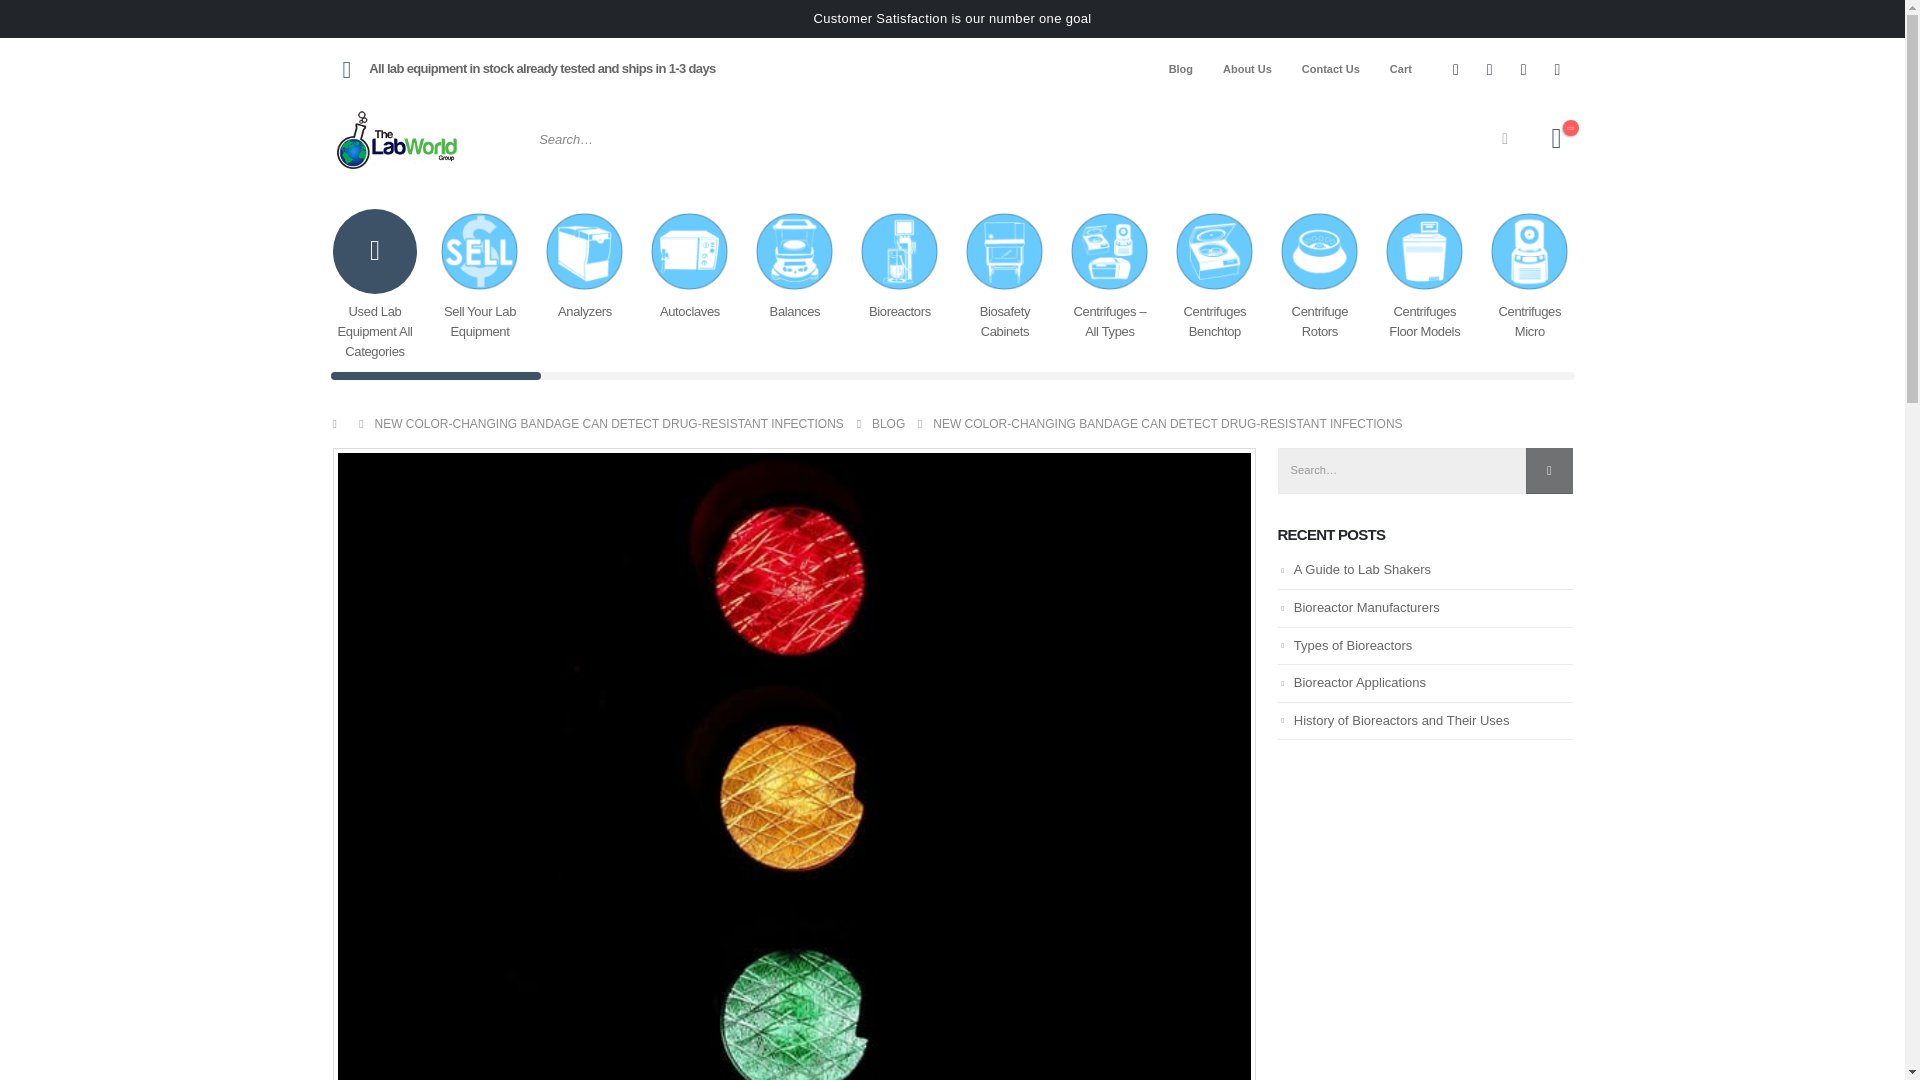  What do you see at coordinates (1490, 69) in the screenshot?
I see `Twitter` at bounding box center [1490, 69].